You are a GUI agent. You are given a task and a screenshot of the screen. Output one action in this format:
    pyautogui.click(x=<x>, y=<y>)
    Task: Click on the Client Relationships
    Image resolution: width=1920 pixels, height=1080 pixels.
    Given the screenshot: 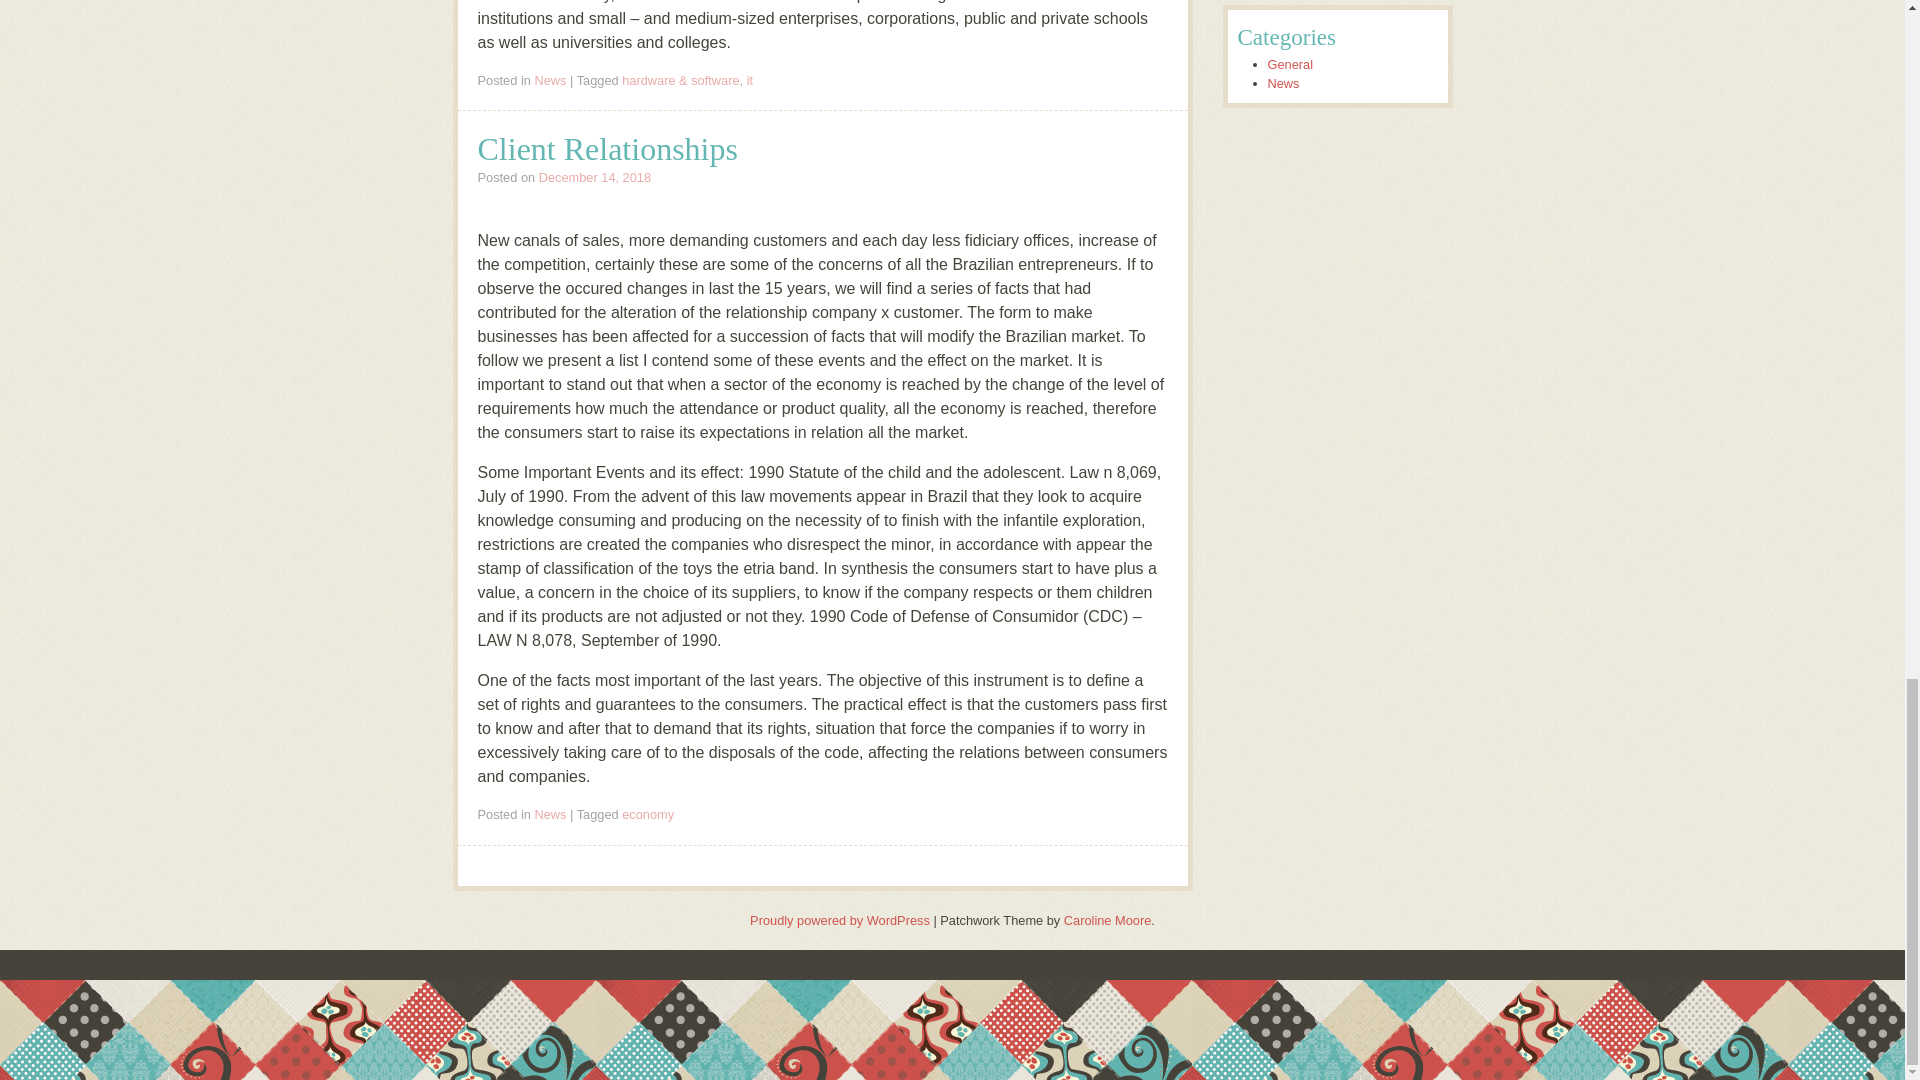 What is the action you would take?
    pyautogui.click(x=608, y=149)
    